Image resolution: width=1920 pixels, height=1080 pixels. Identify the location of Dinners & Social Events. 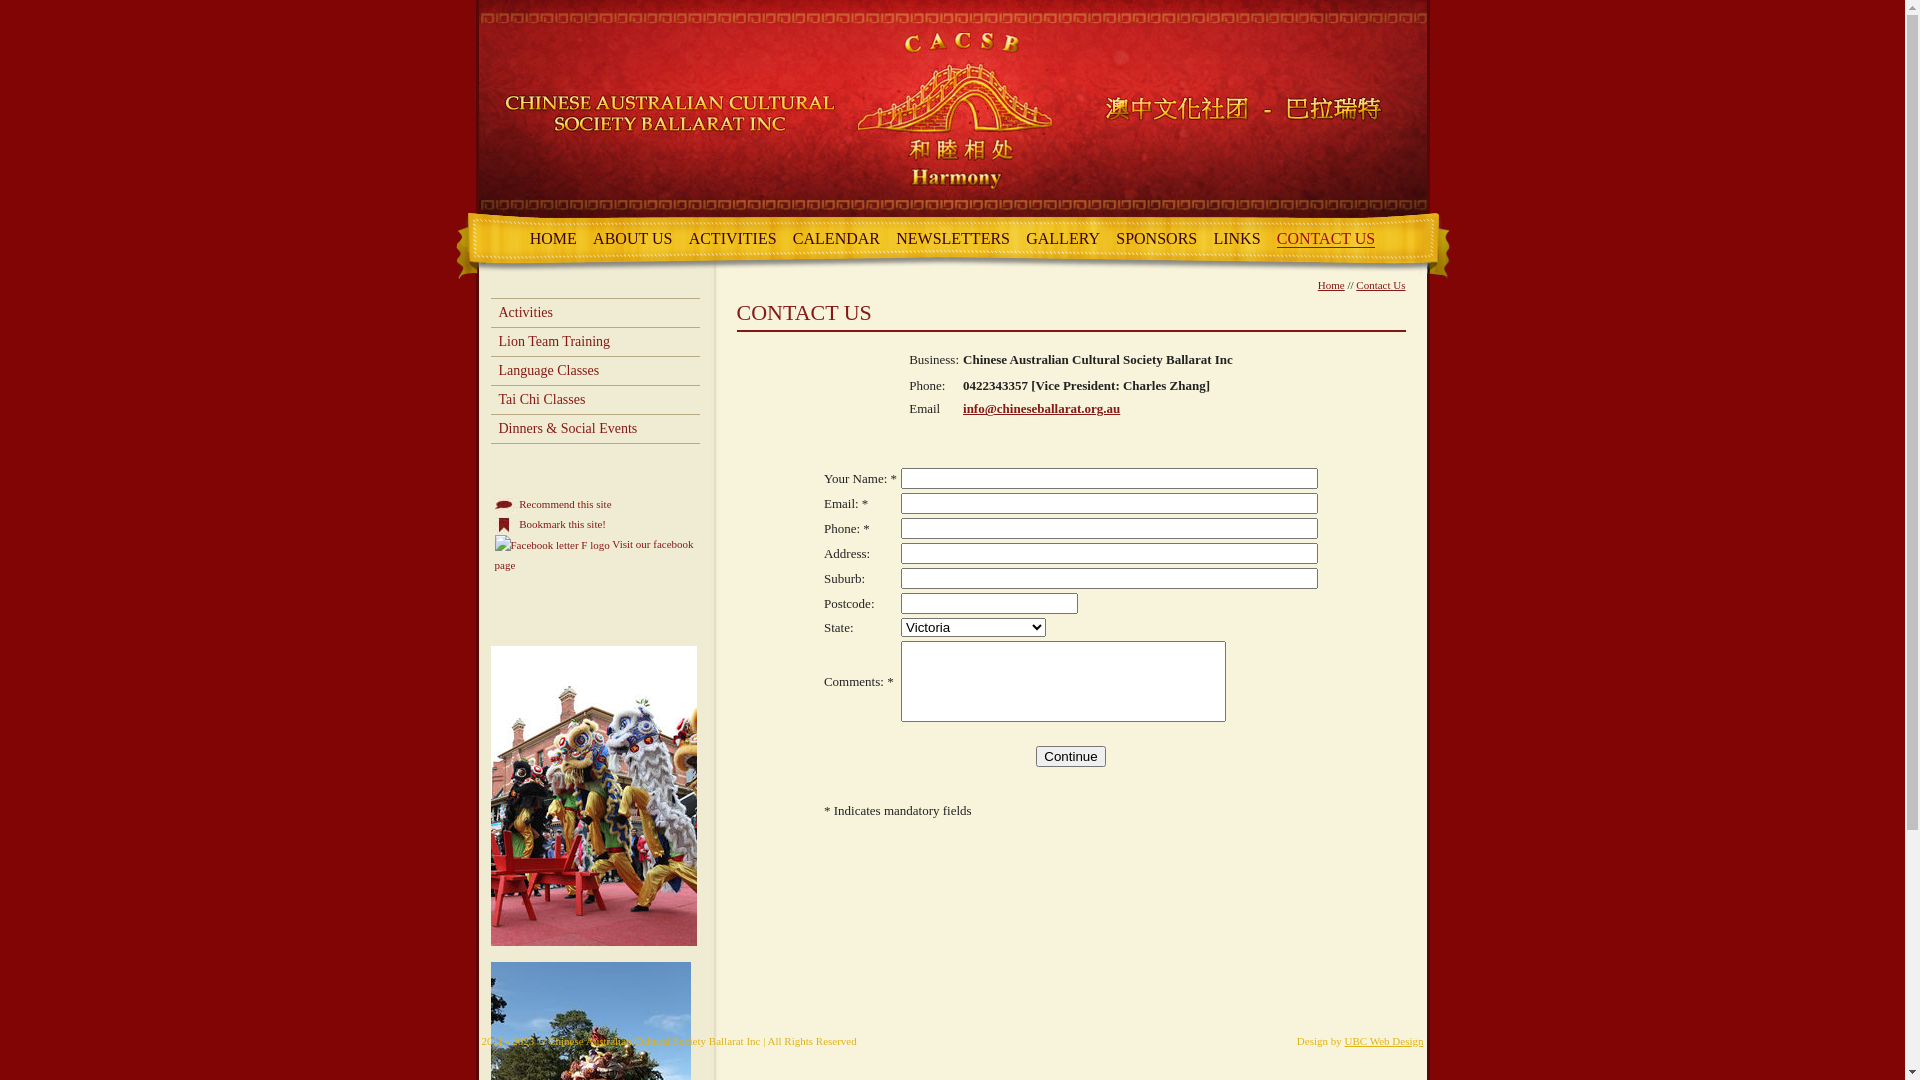
(594, 429).